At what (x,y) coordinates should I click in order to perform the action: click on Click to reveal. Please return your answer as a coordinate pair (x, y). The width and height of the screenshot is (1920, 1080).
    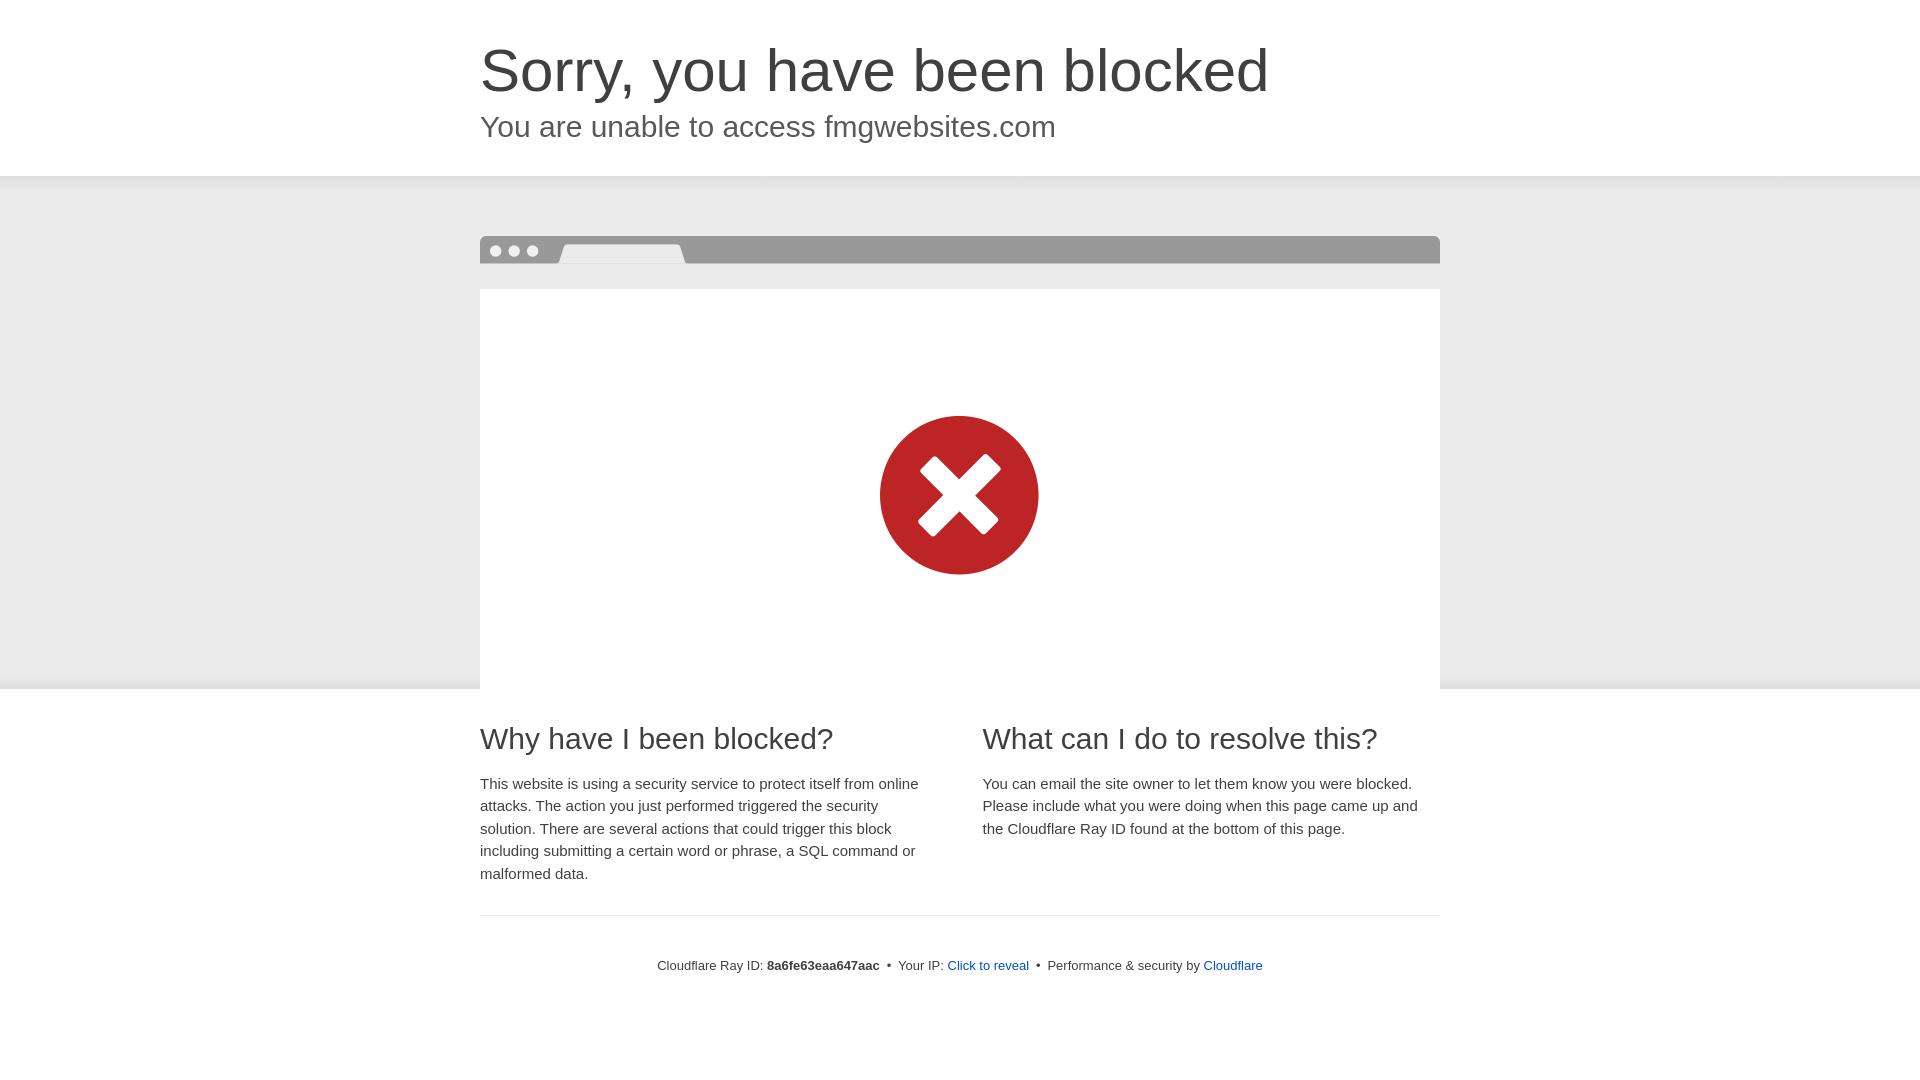
    Looking at the image, I should click on (988, 966).